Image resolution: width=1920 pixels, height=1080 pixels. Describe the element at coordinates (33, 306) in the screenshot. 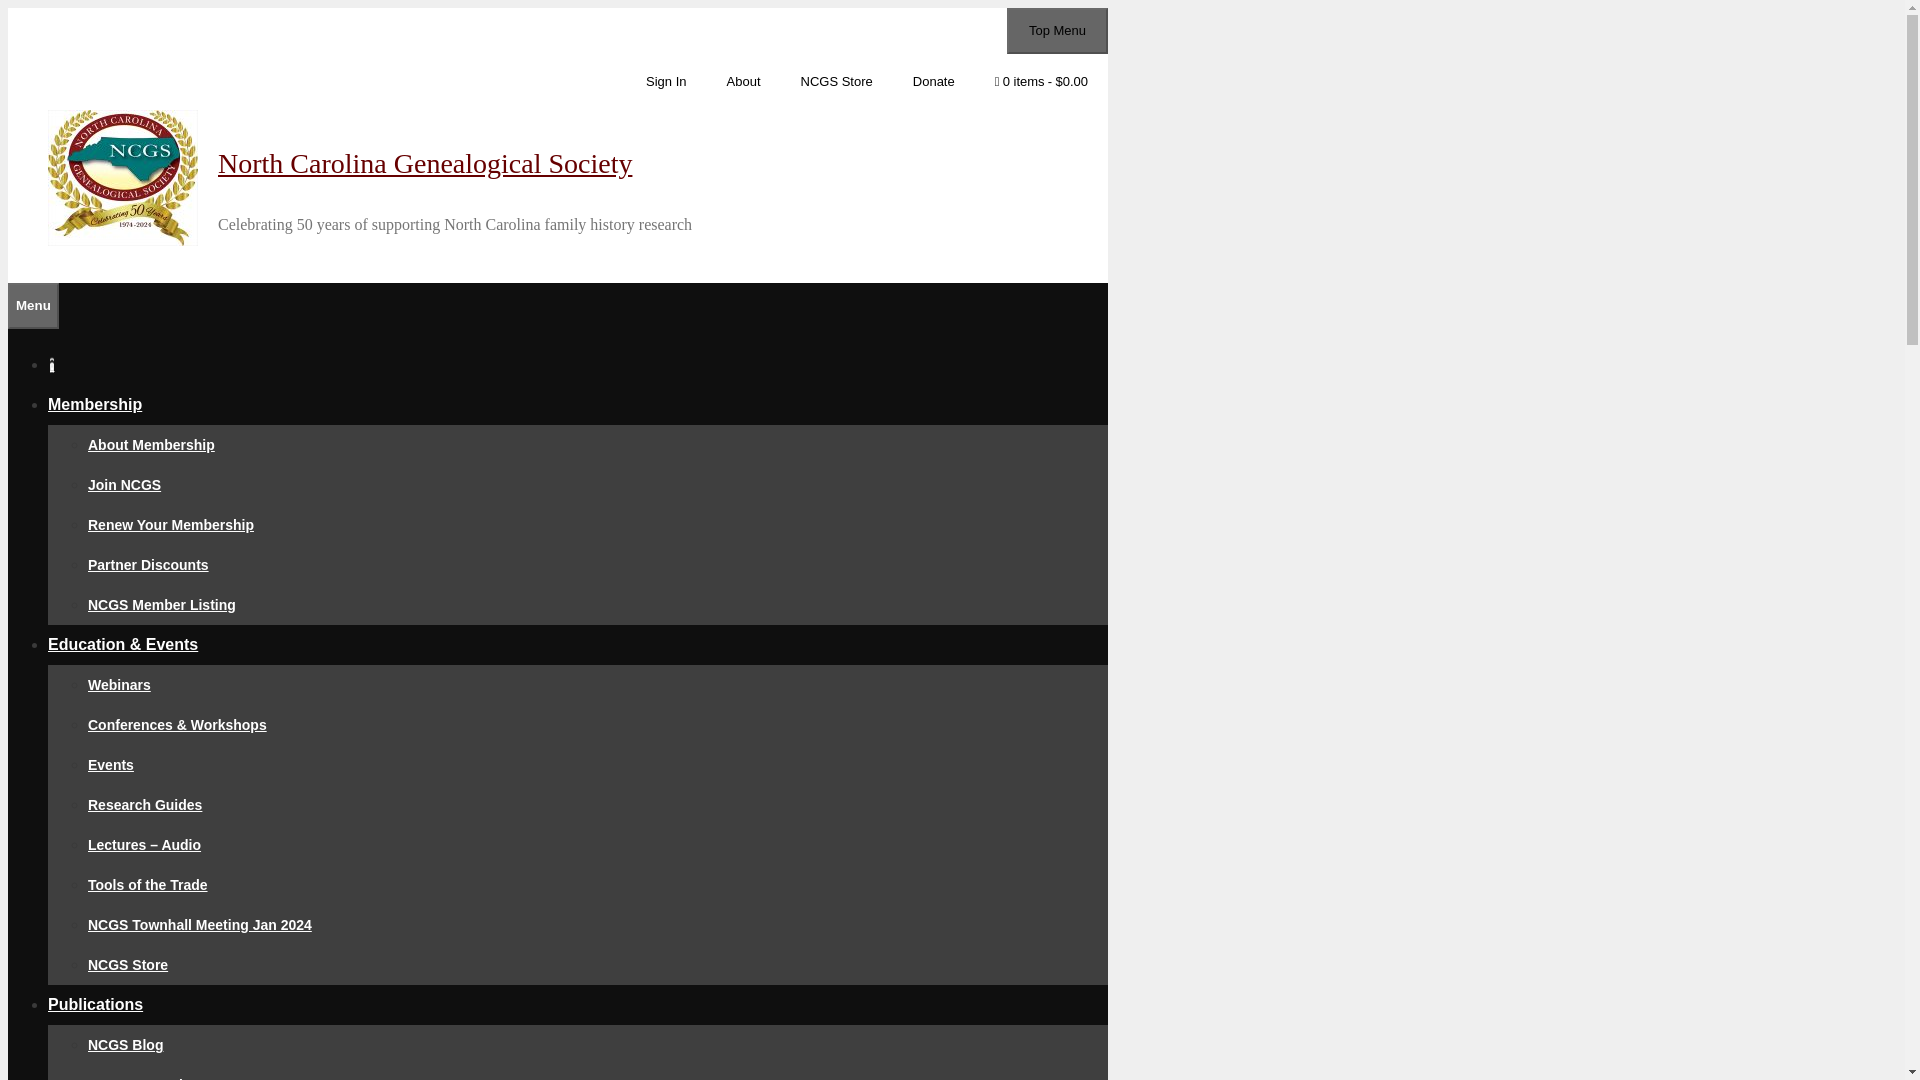

I see `Menu` at that location.